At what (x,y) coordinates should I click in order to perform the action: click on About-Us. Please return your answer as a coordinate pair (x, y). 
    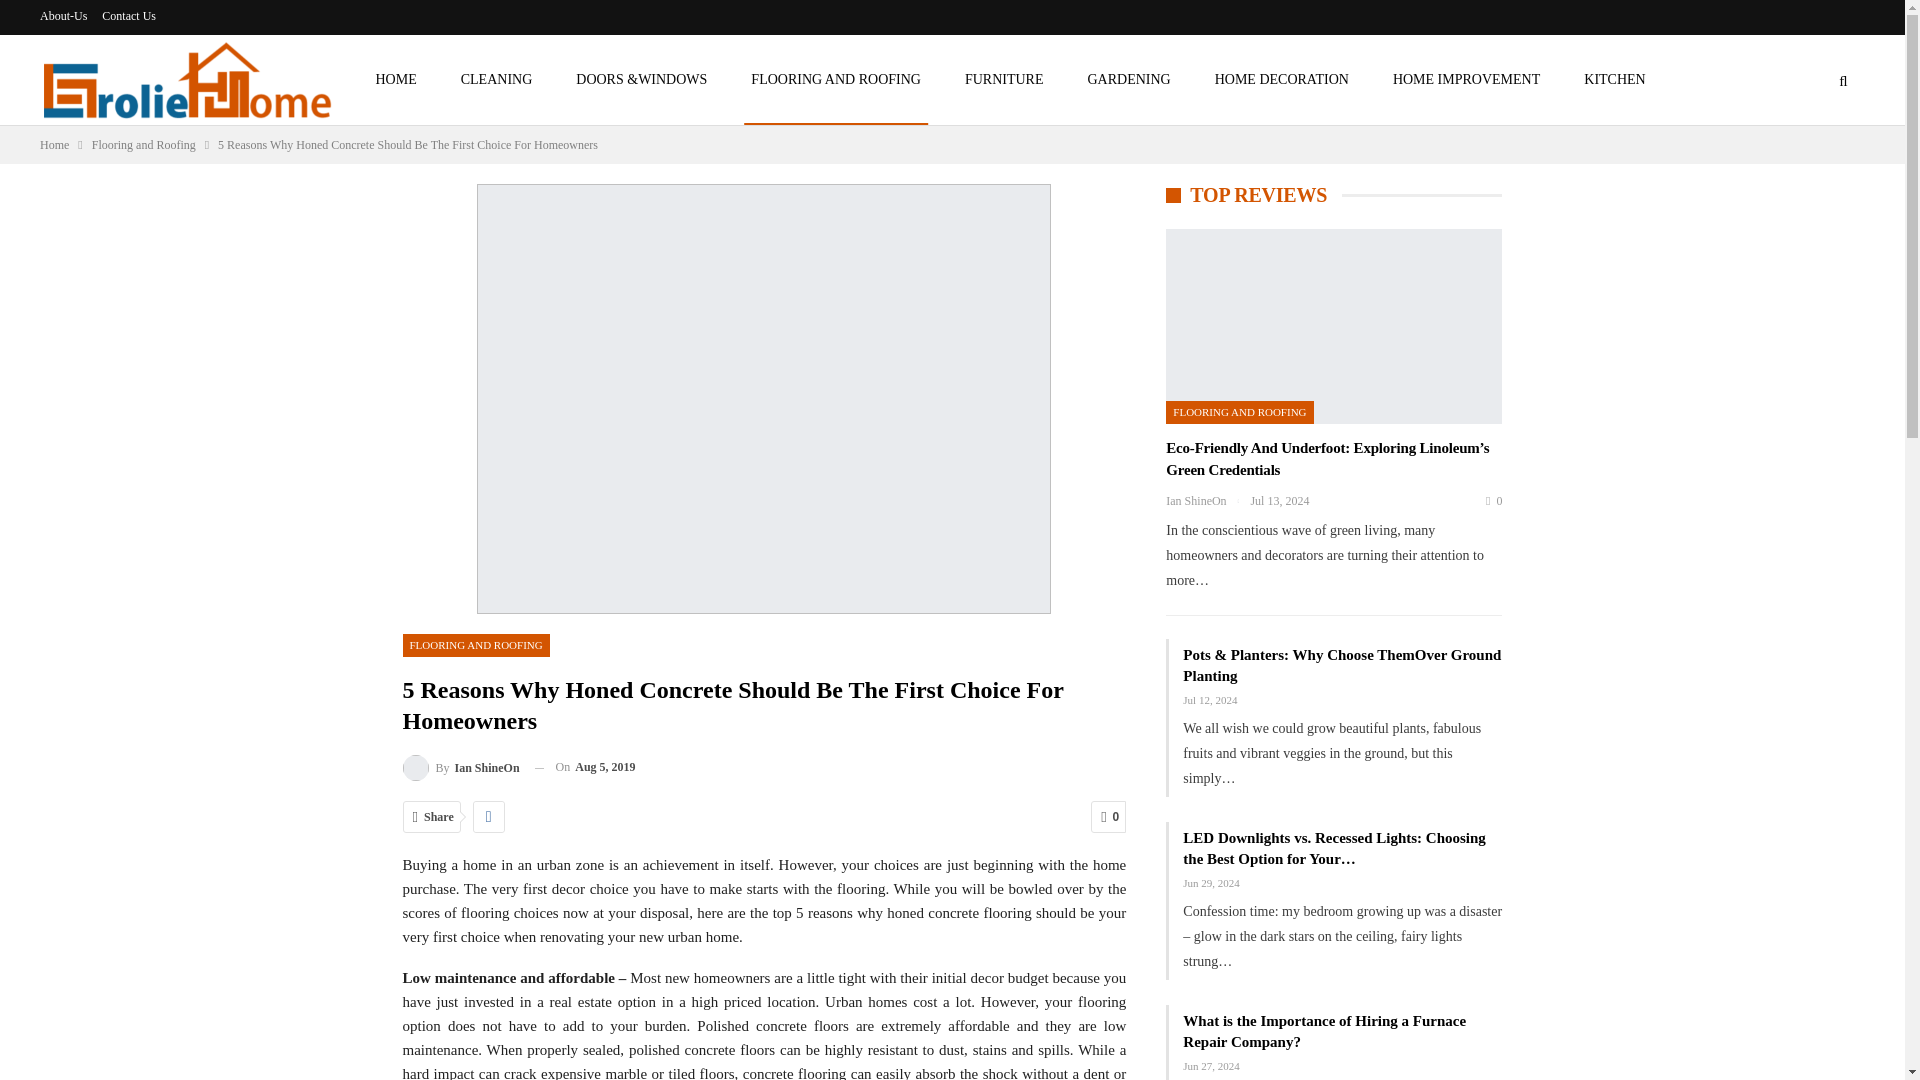
    Looking at the image, I should click on (63, 15).